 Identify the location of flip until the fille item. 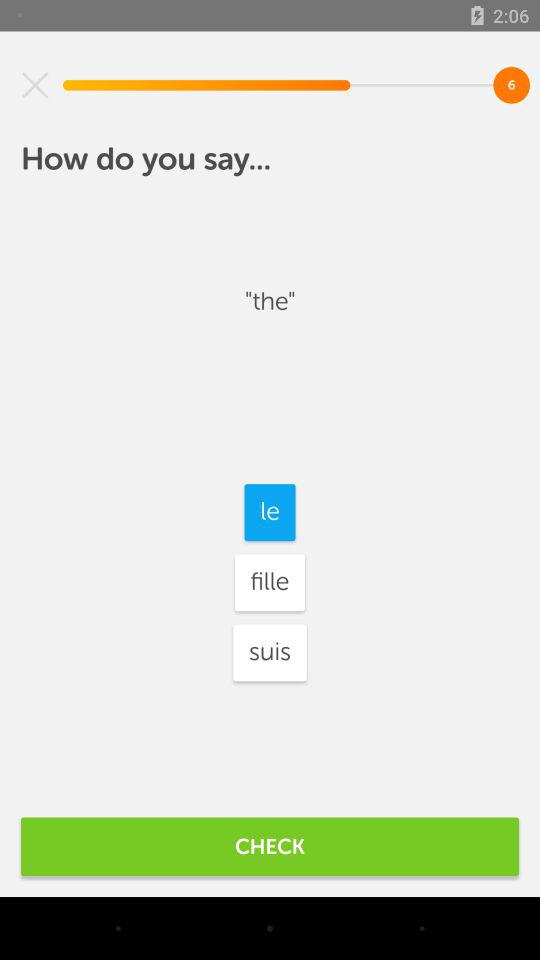
(269, 582).